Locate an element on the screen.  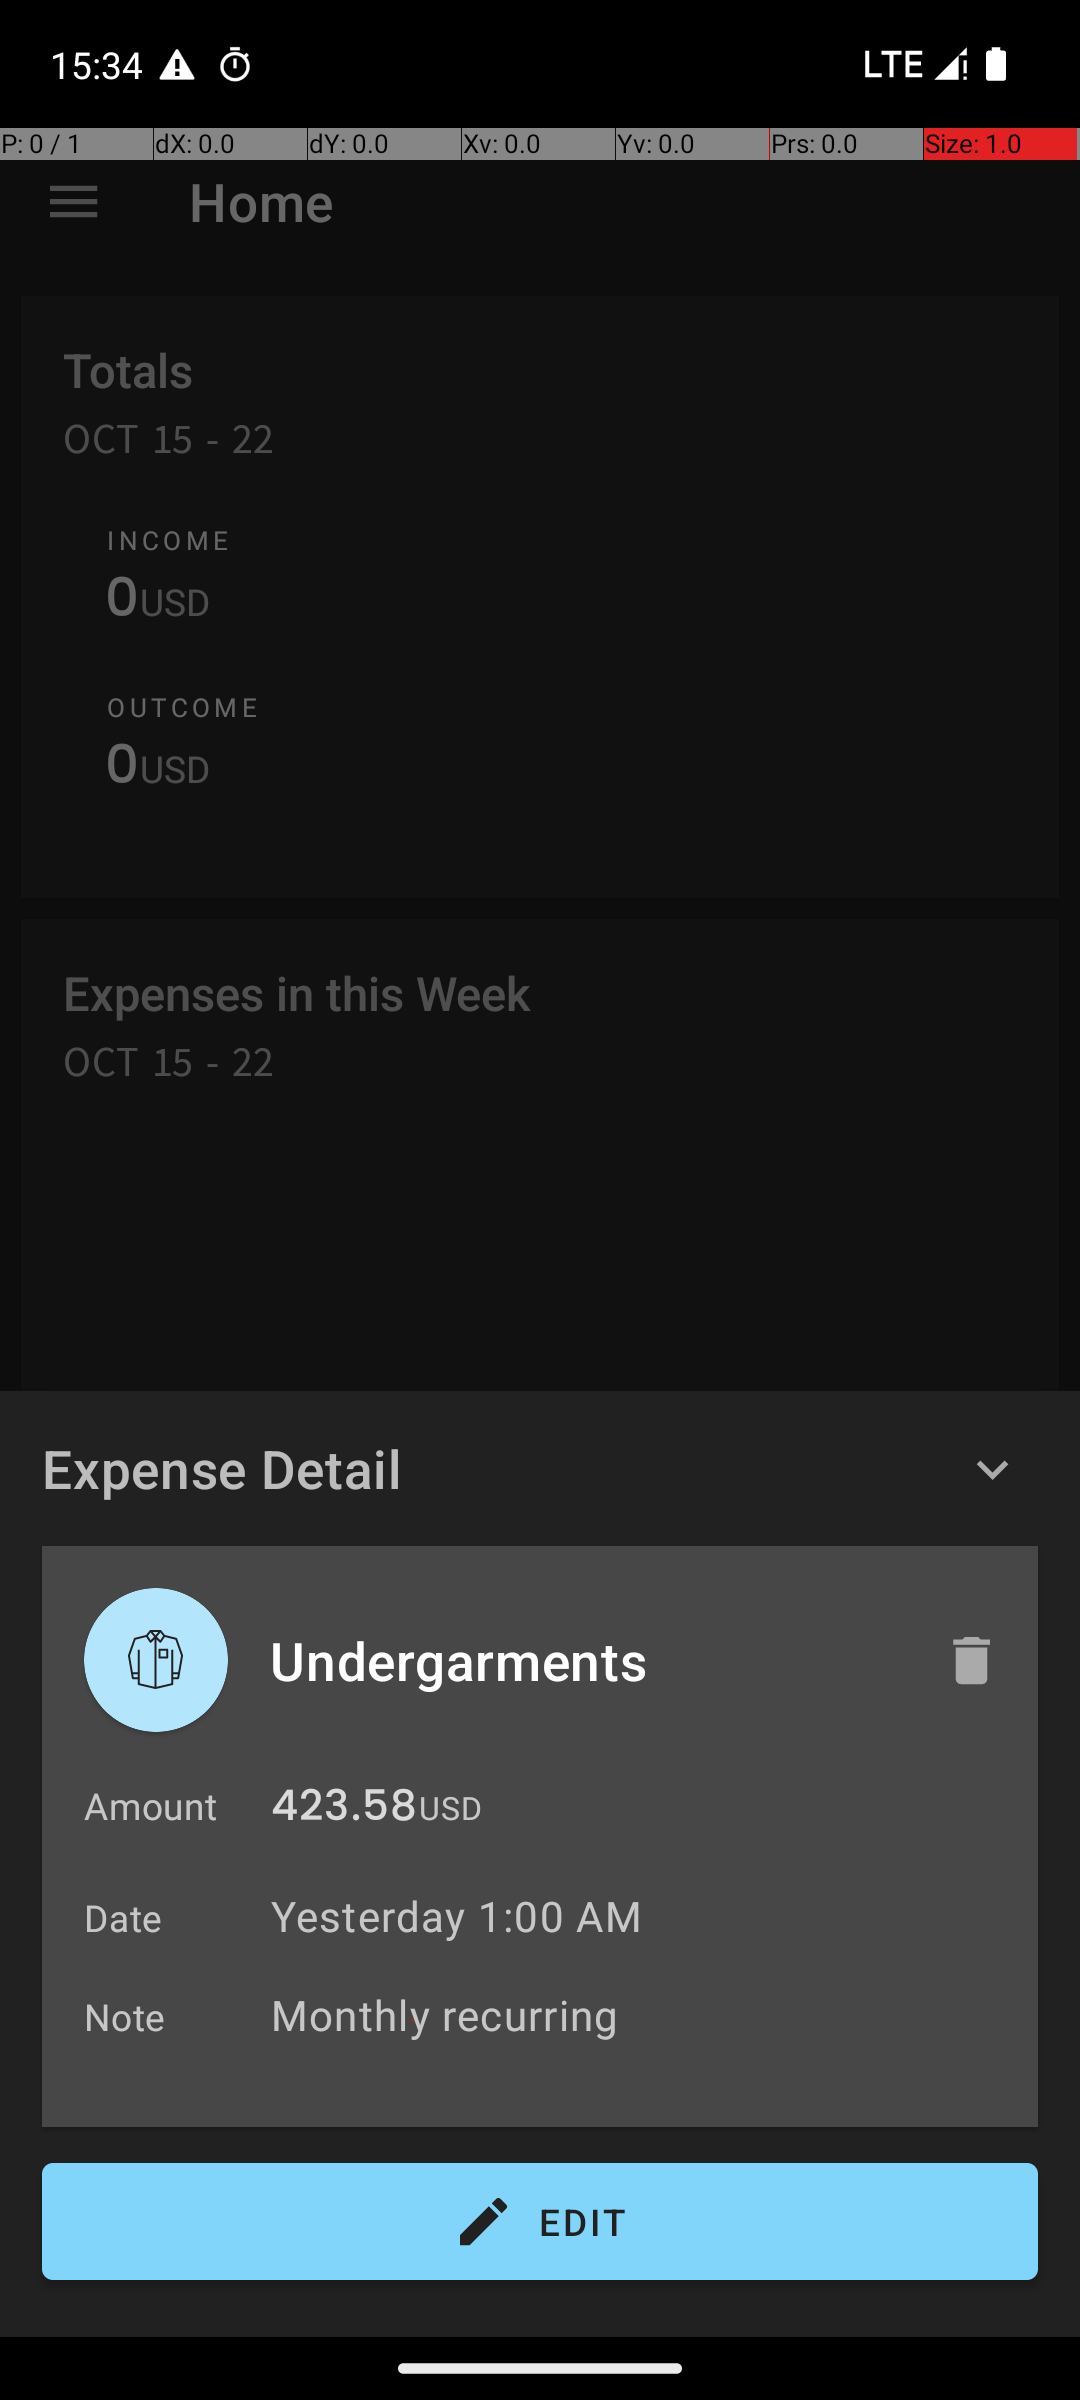
Monthly recurring is located at coordinates (644, 2014).